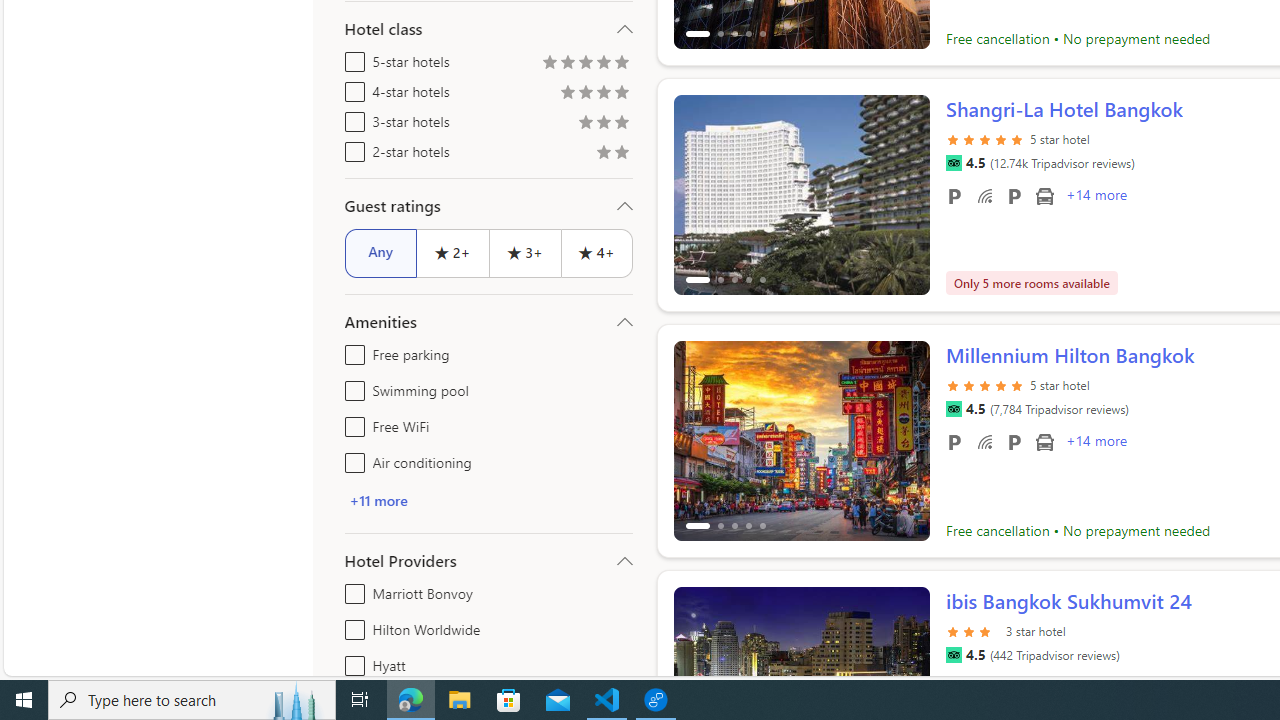 The width and height of the screenshot is (1280, 720). What do you see at coordinates (380, 252) in the screenshot?
I see `Any` at bounding box center [380, 252].